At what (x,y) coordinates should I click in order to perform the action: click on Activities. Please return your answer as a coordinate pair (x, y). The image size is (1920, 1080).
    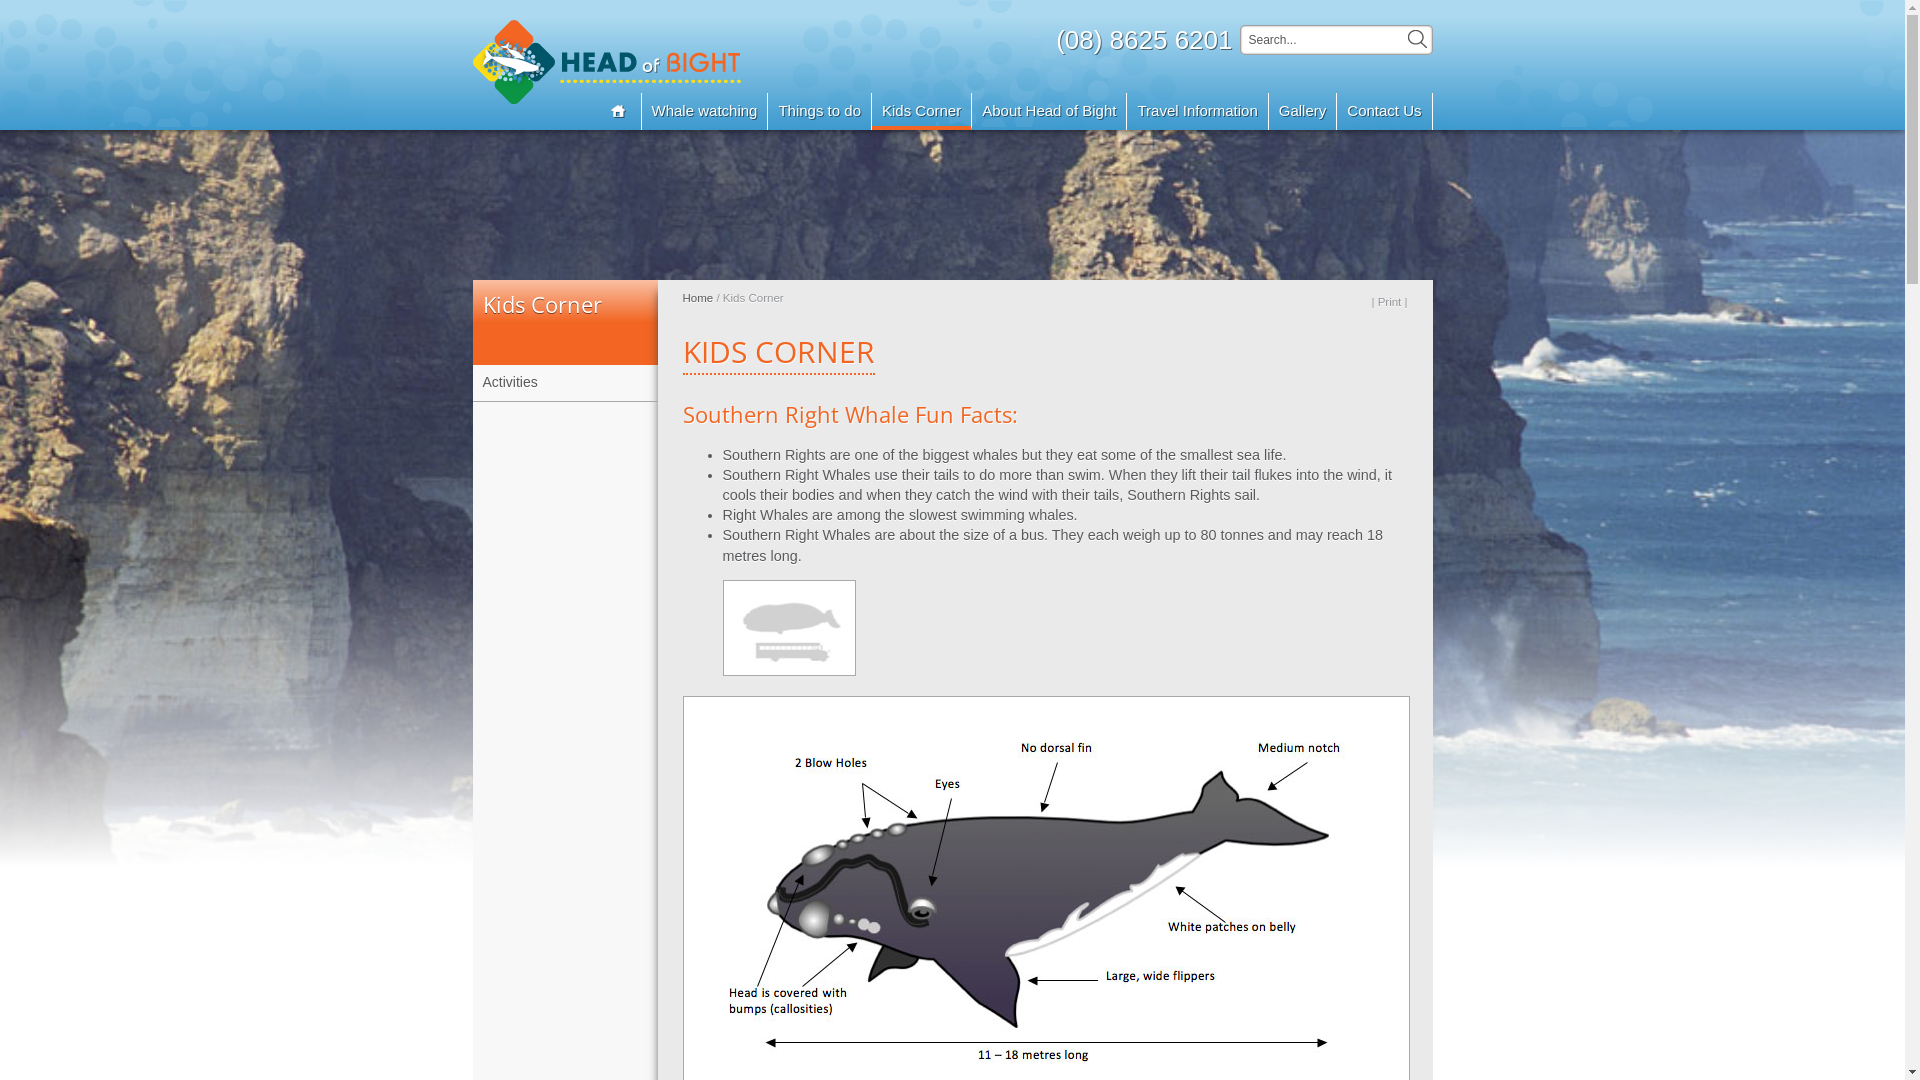
    Looking at the image, I should click on (564, 383).